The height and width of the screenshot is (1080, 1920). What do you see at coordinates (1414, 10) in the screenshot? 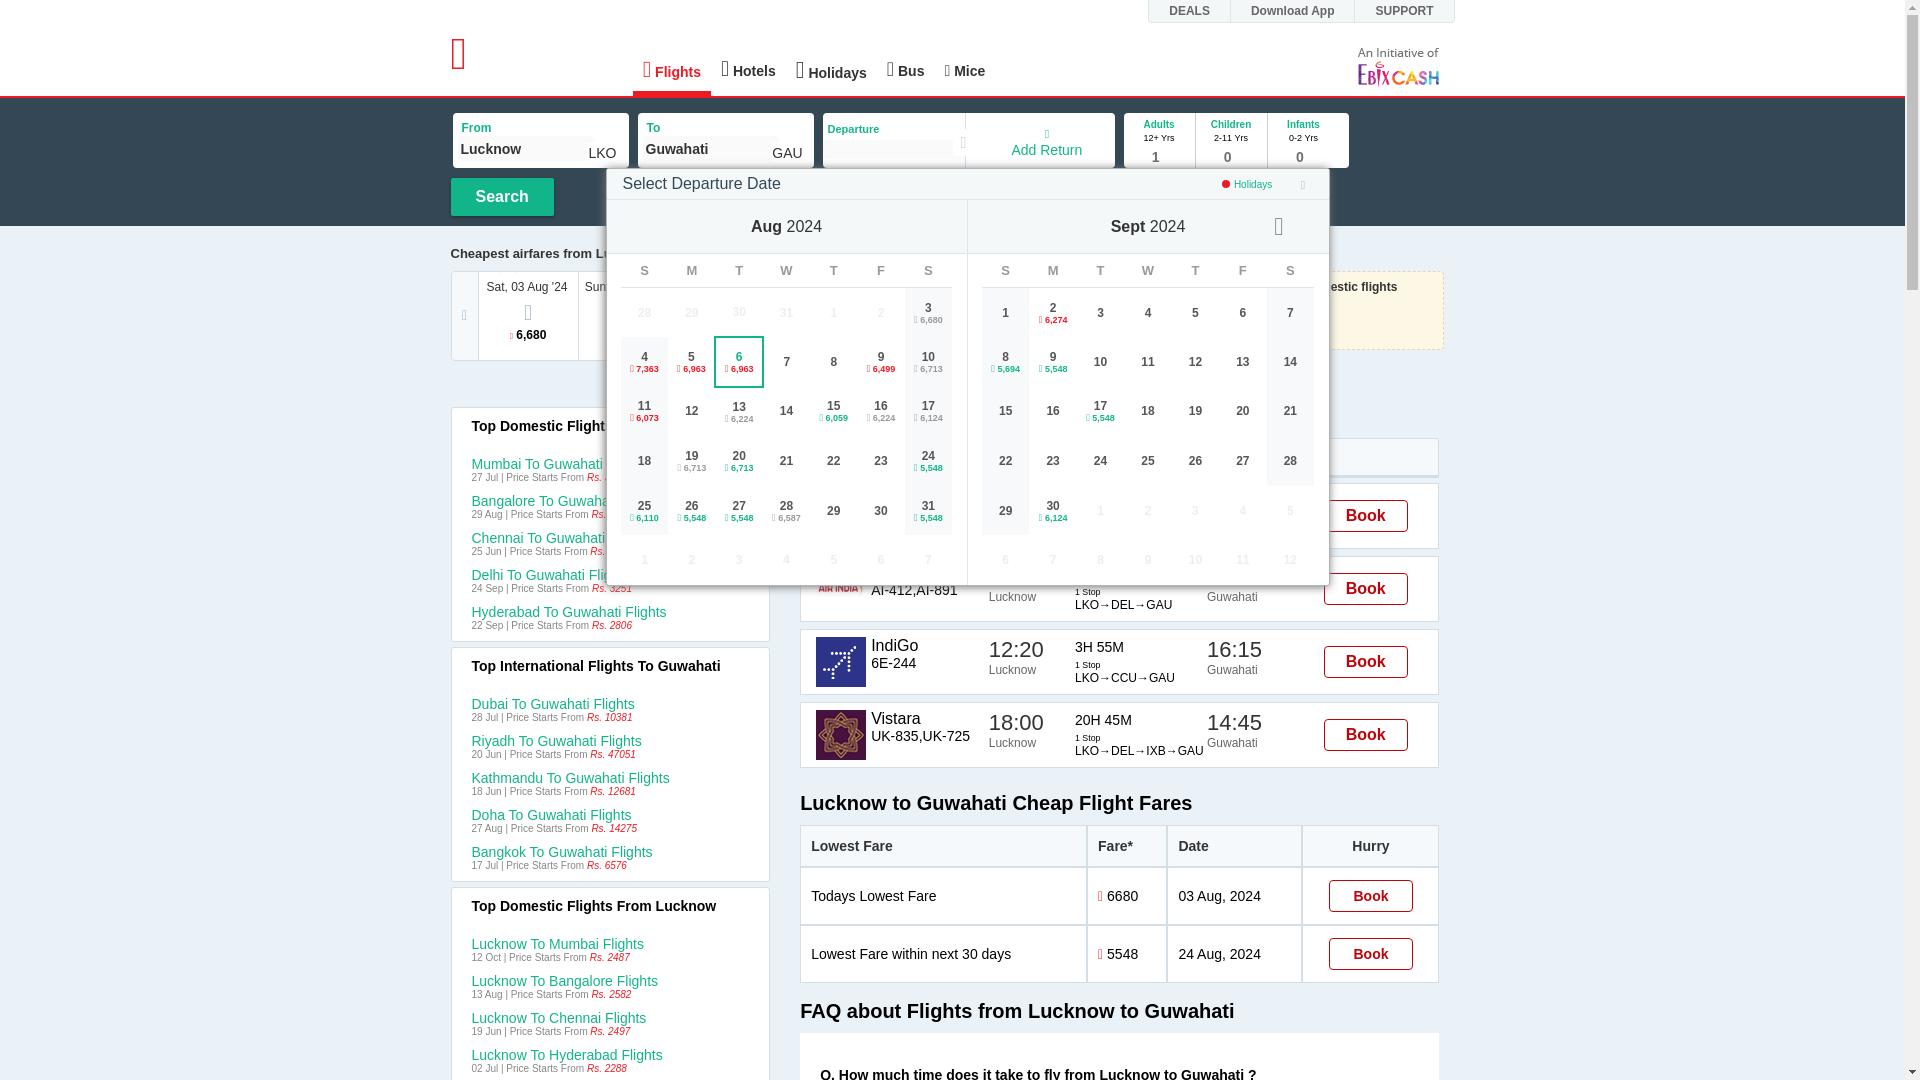
I see `SUPPORT` at bounding box center [1414, 10].